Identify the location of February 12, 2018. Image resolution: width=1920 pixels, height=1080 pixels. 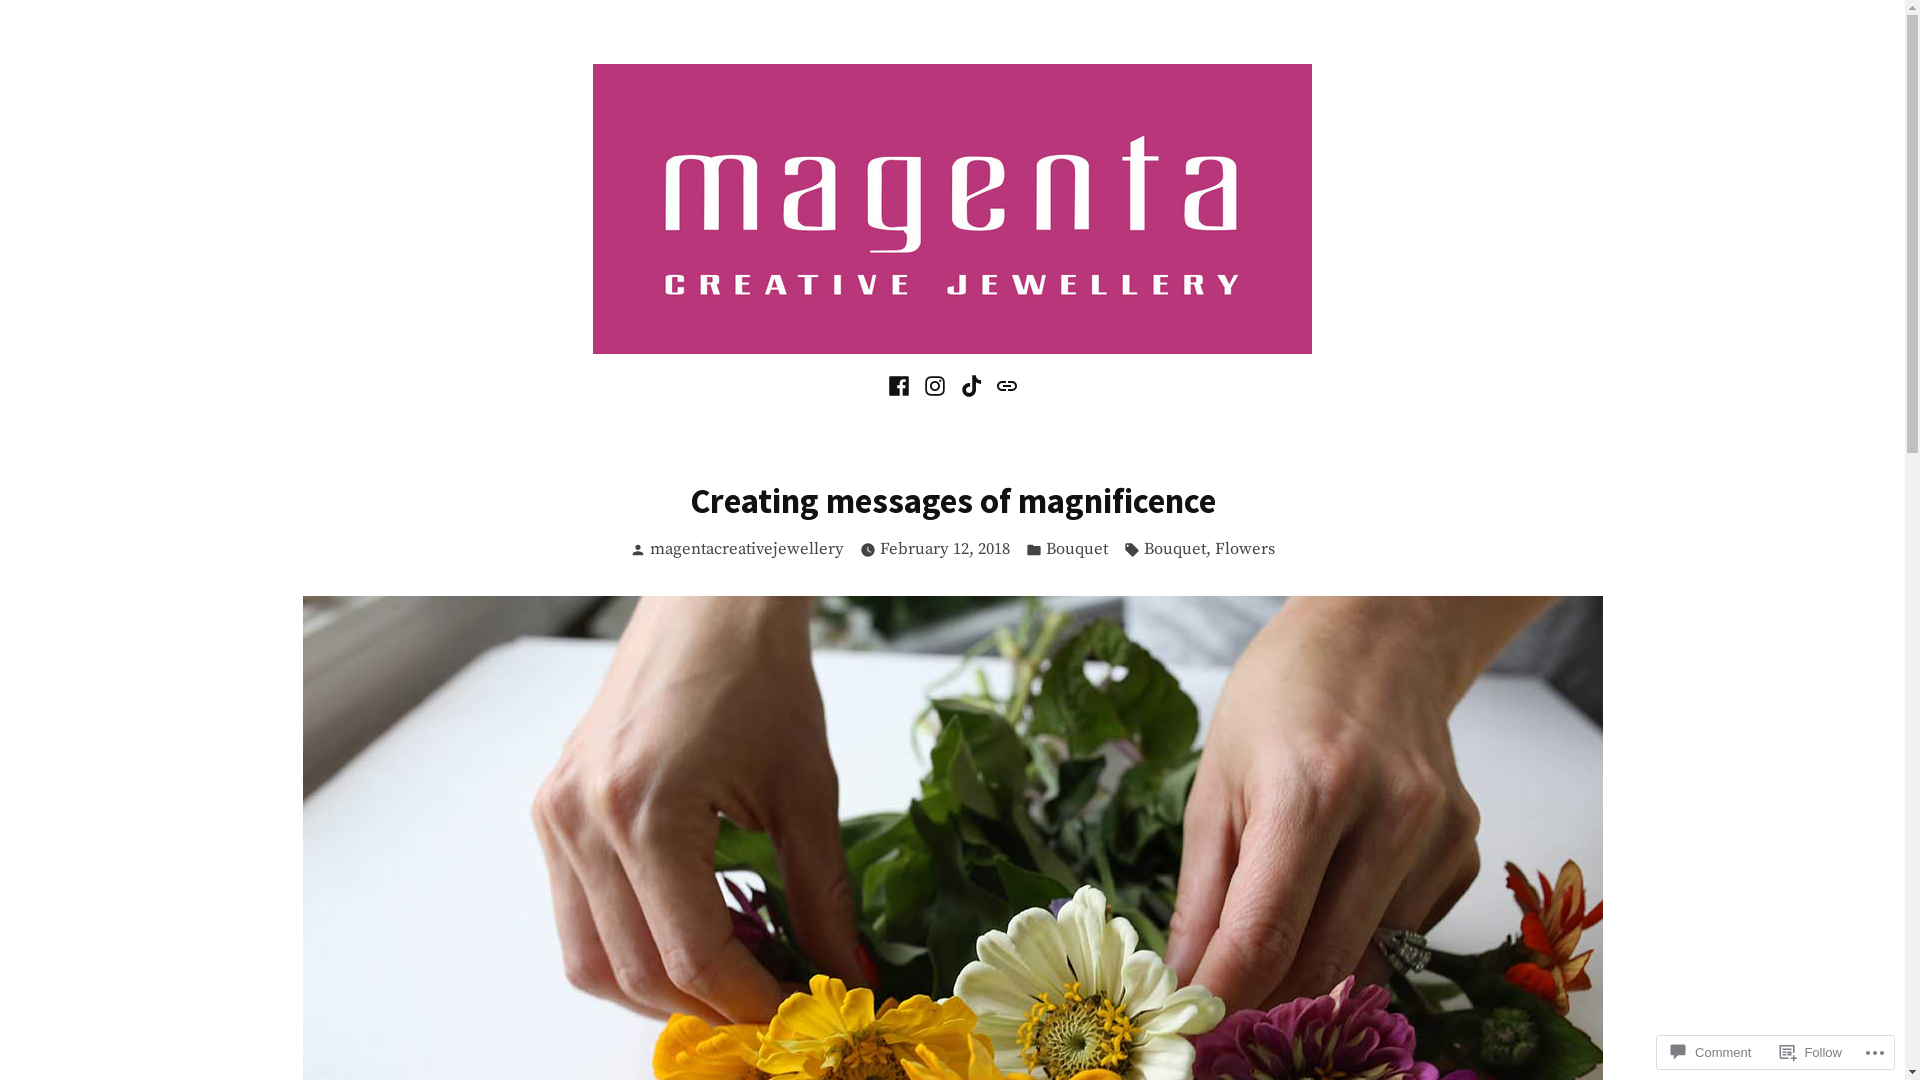
(944, 550).